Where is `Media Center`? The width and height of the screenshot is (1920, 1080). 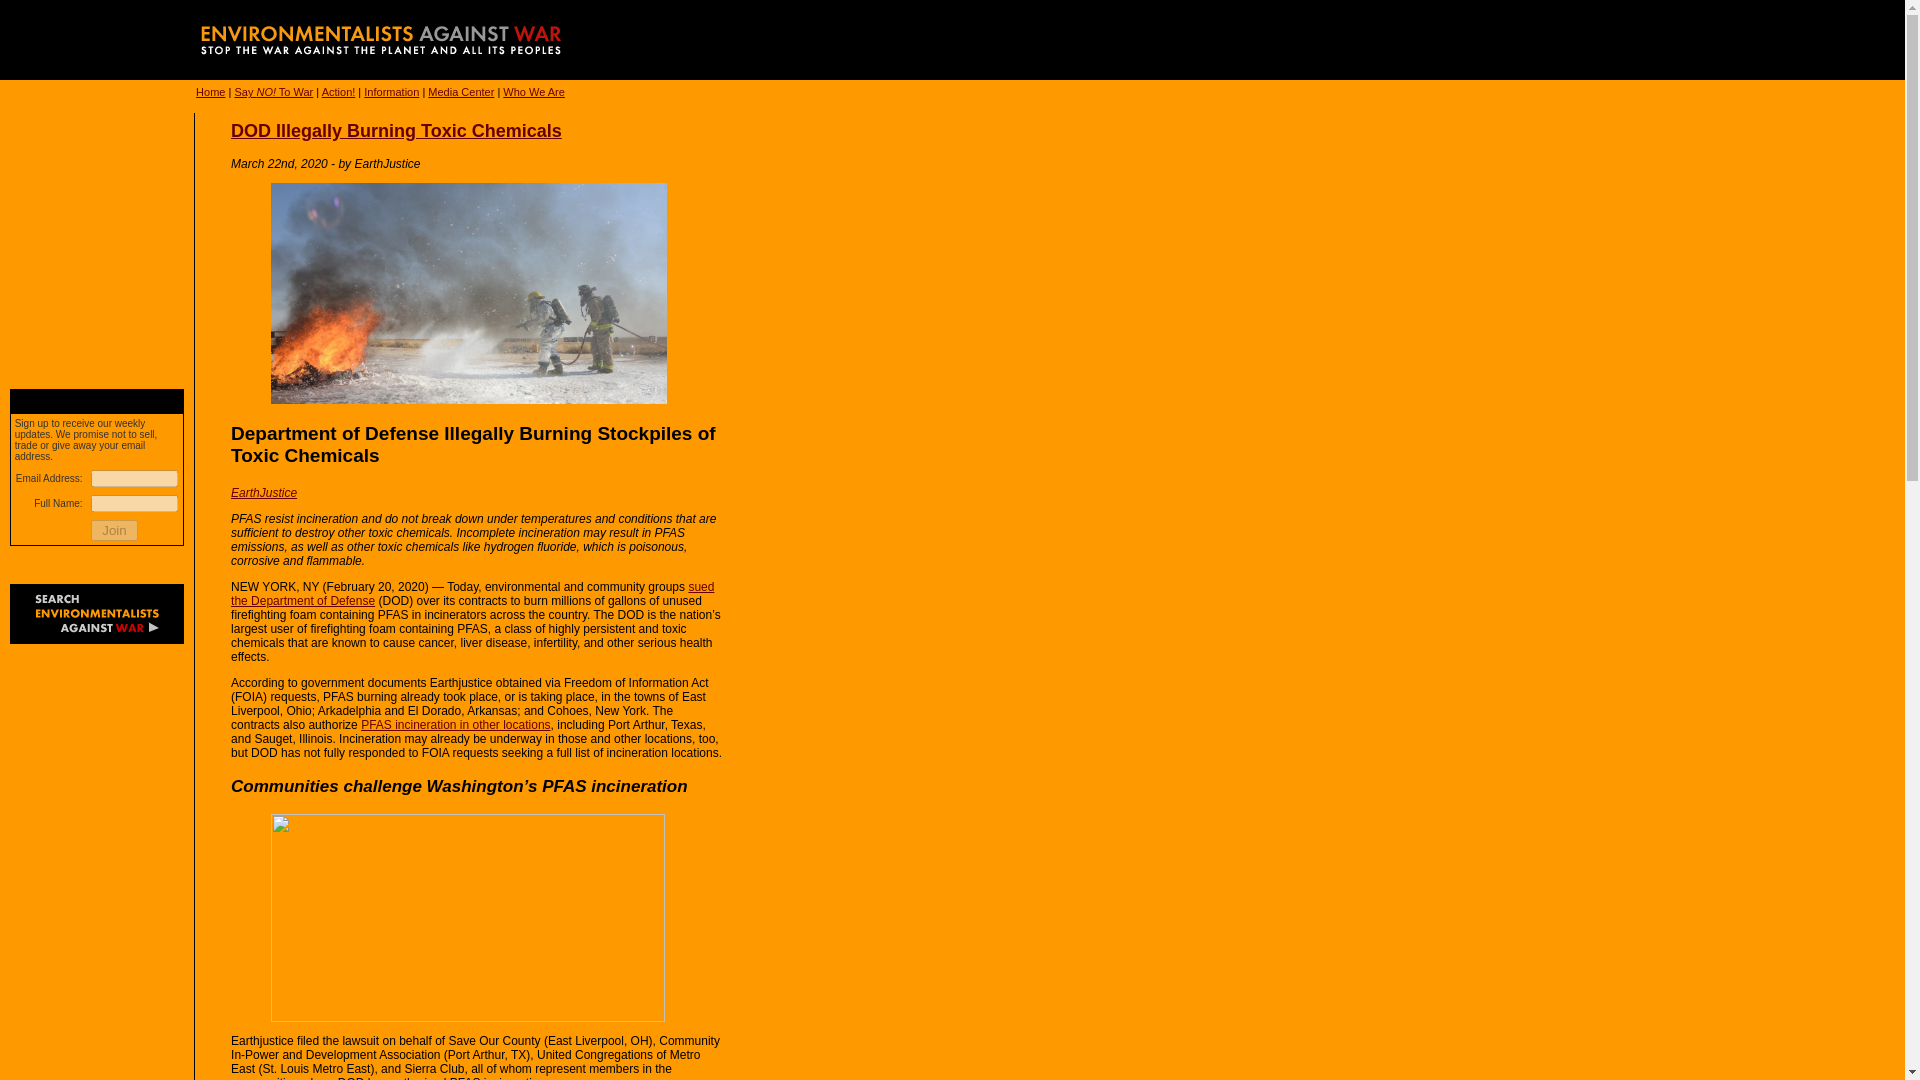
Media Center is located at coordinates (460, 92).